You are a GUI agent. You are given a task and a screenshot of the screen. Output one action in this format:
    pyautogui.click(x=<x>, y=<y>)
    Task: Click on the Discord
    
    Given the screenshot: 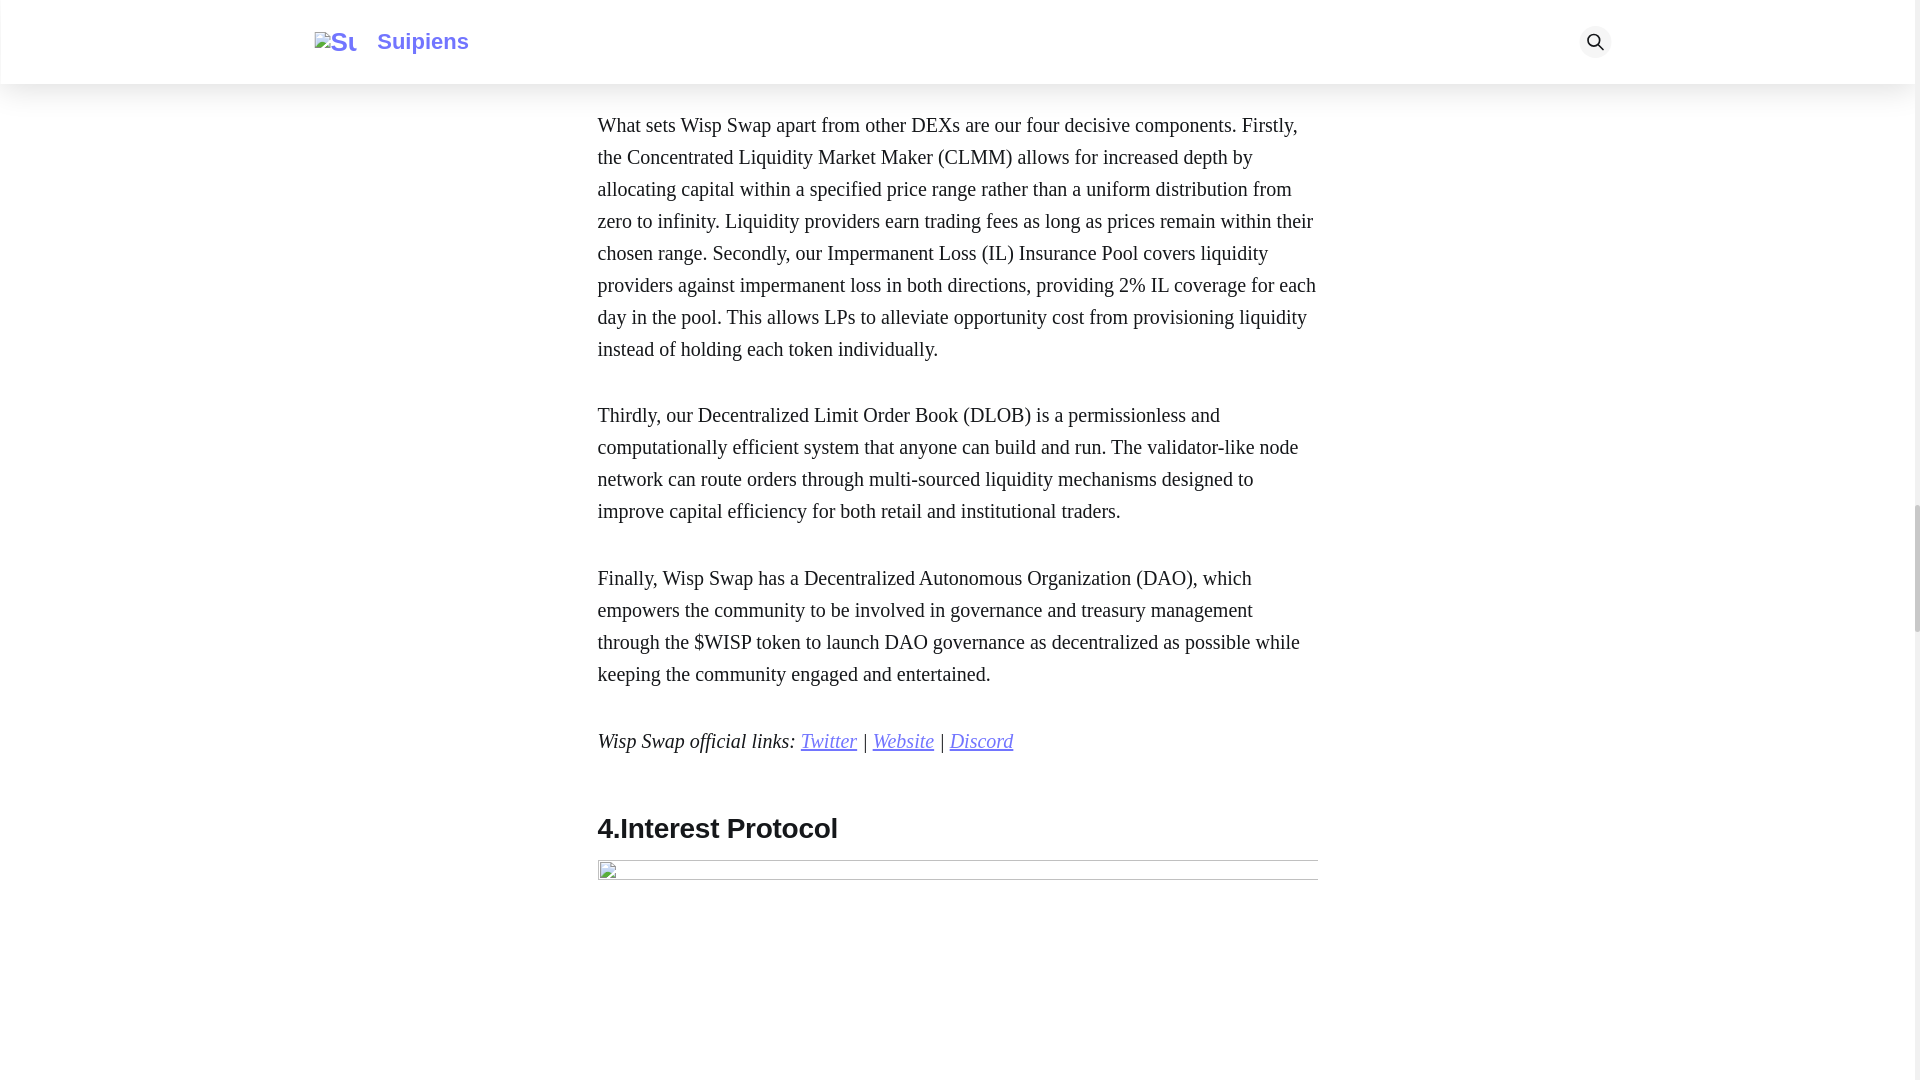 What is the action you would take?
    pyautogui.click(x=982, y=740)
    